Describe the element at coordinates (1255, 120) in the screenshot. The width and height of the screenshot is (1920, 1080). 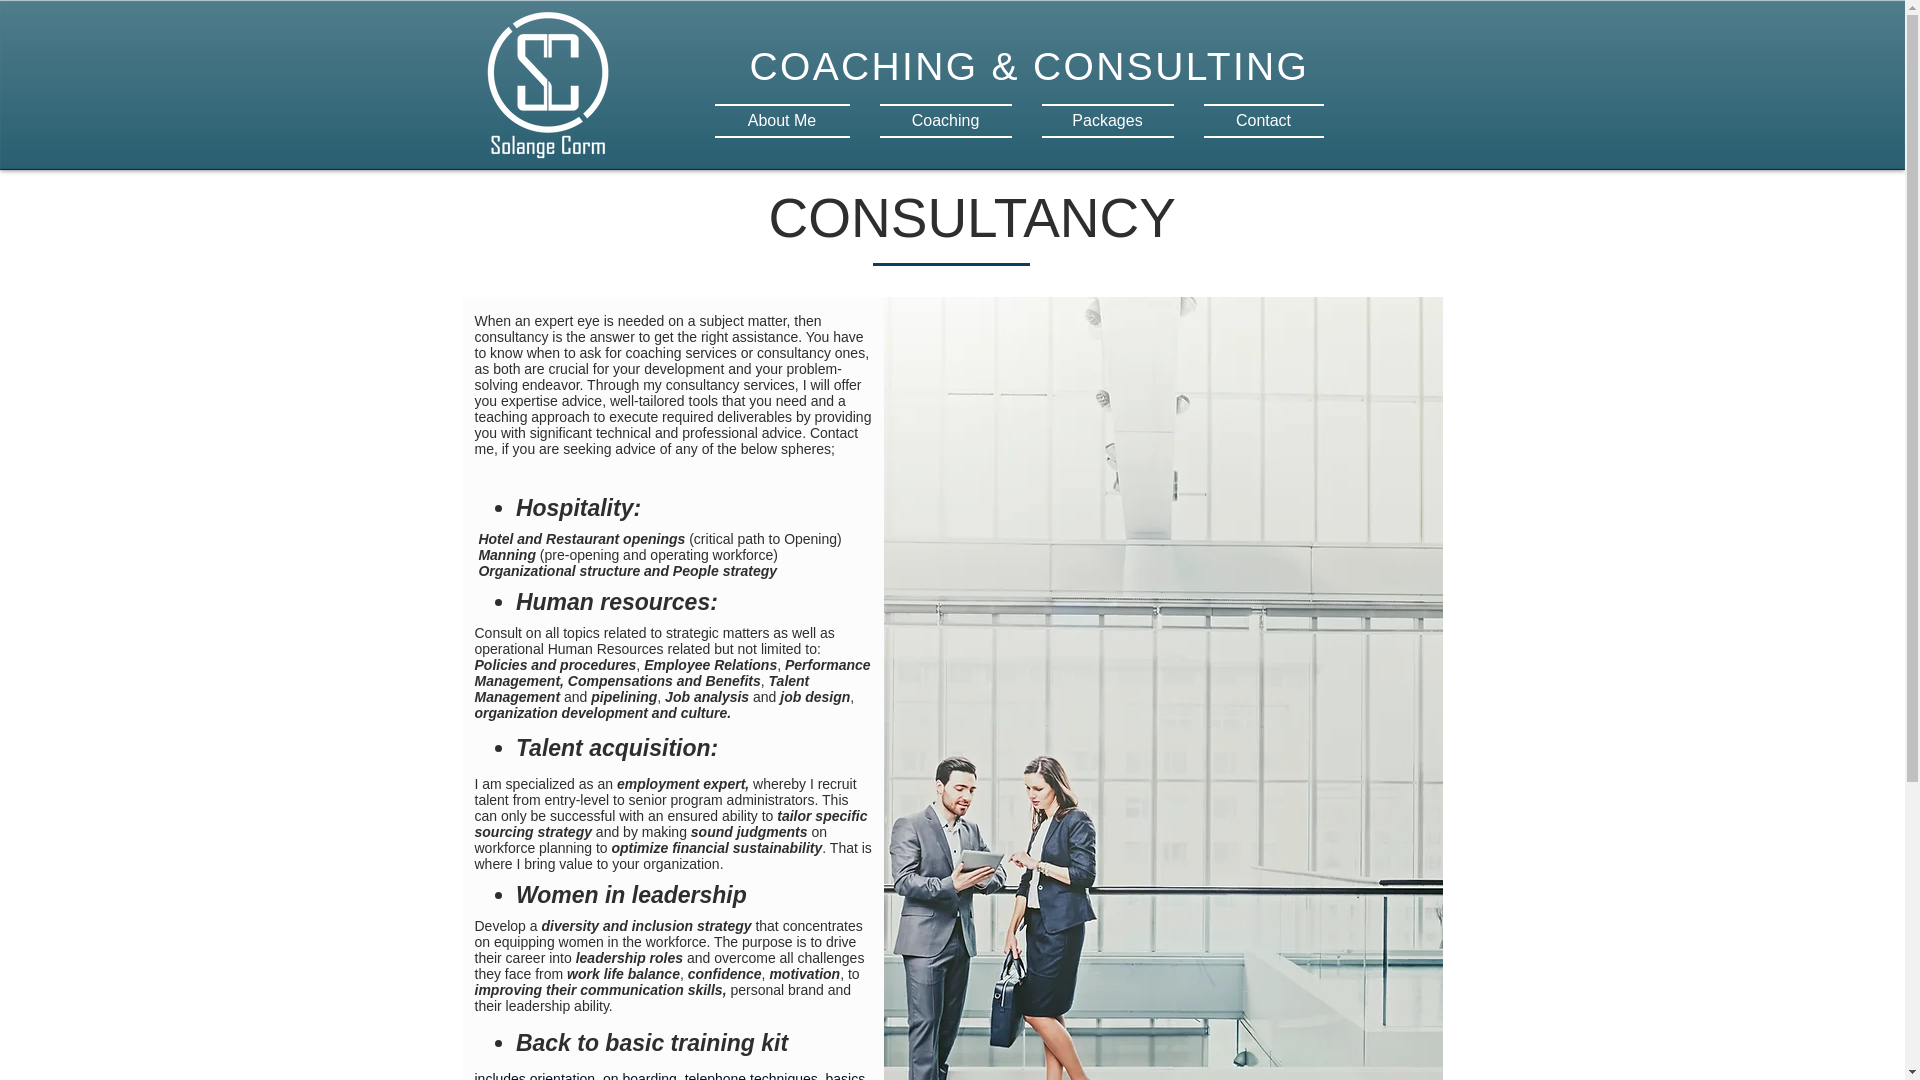
I see `Contact` at that location.